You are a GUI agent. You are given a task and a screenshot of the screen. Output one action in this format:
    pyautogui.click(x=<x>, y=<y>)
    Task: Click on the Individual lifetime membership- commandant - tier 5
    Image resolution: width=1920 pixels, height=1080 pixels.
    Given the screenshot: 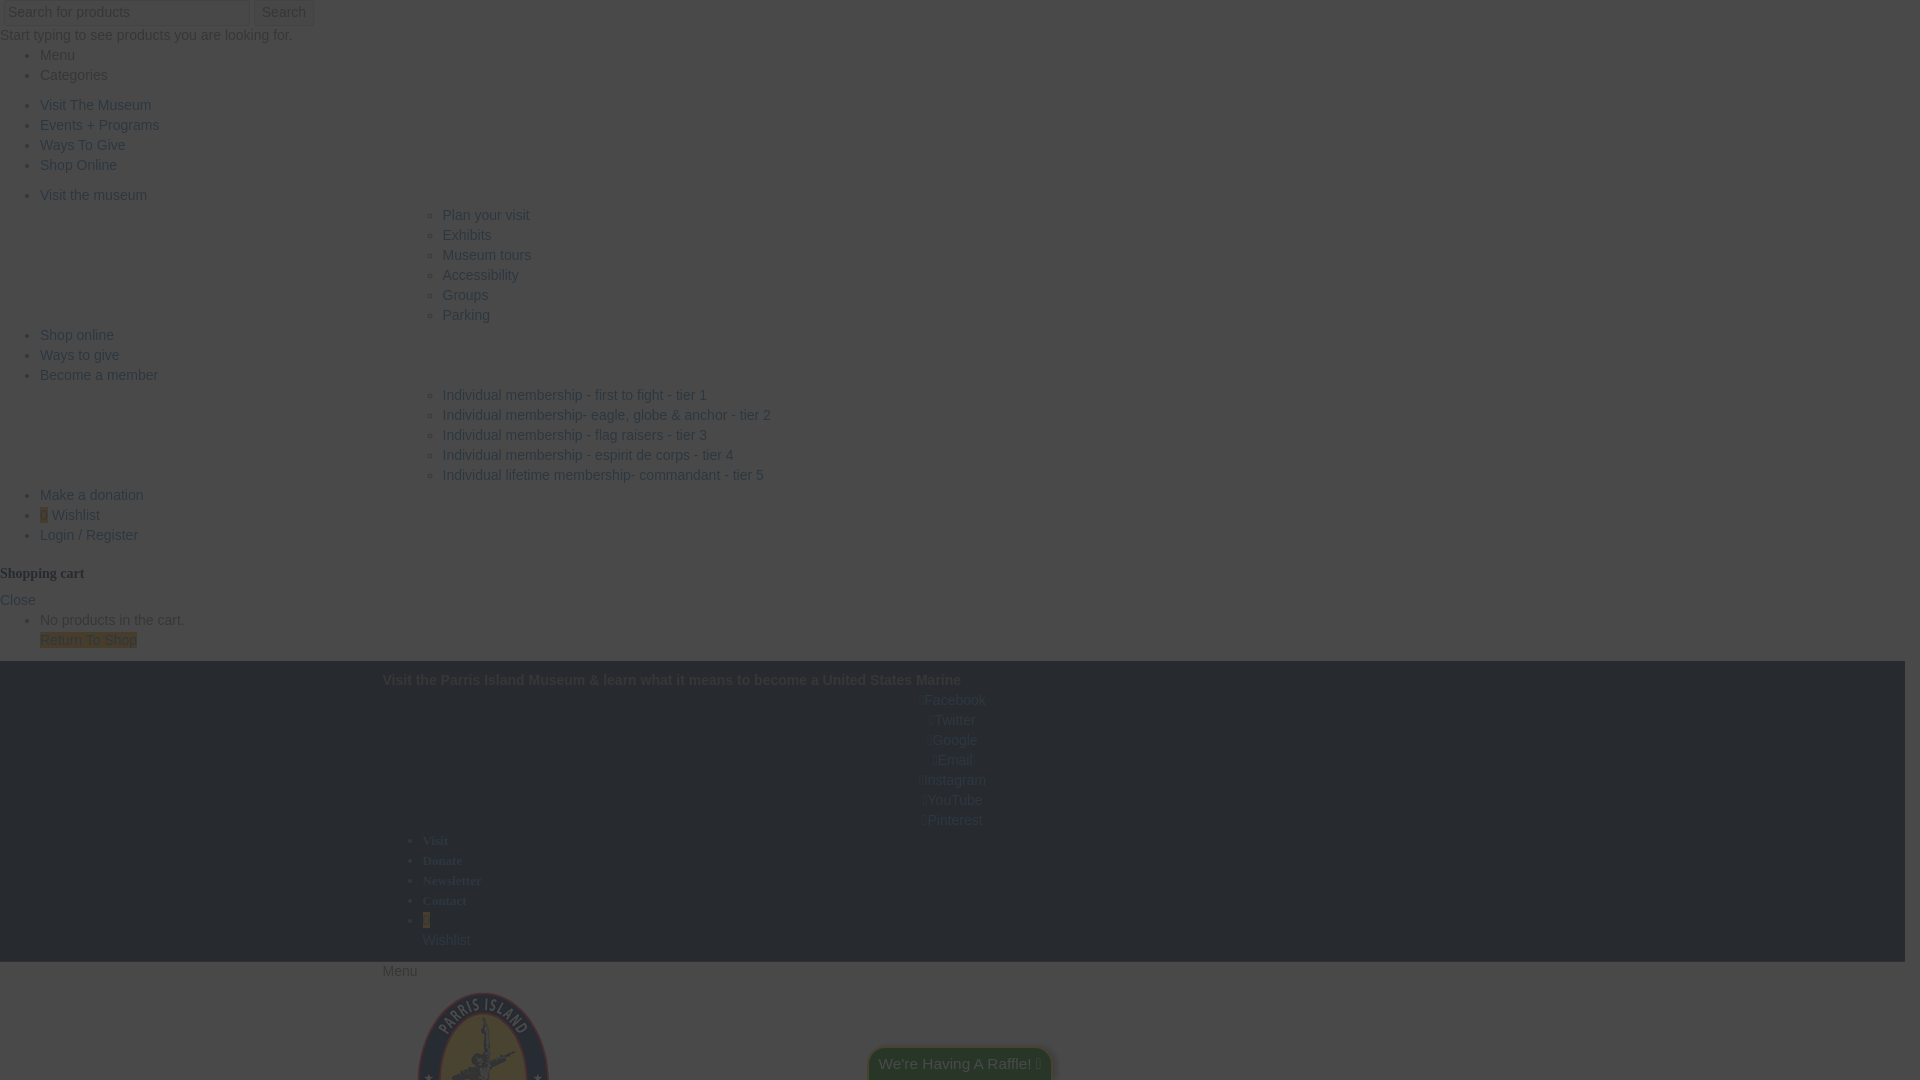 What is the action you would take?
    pyautogui.click(x=602, y=474)
    